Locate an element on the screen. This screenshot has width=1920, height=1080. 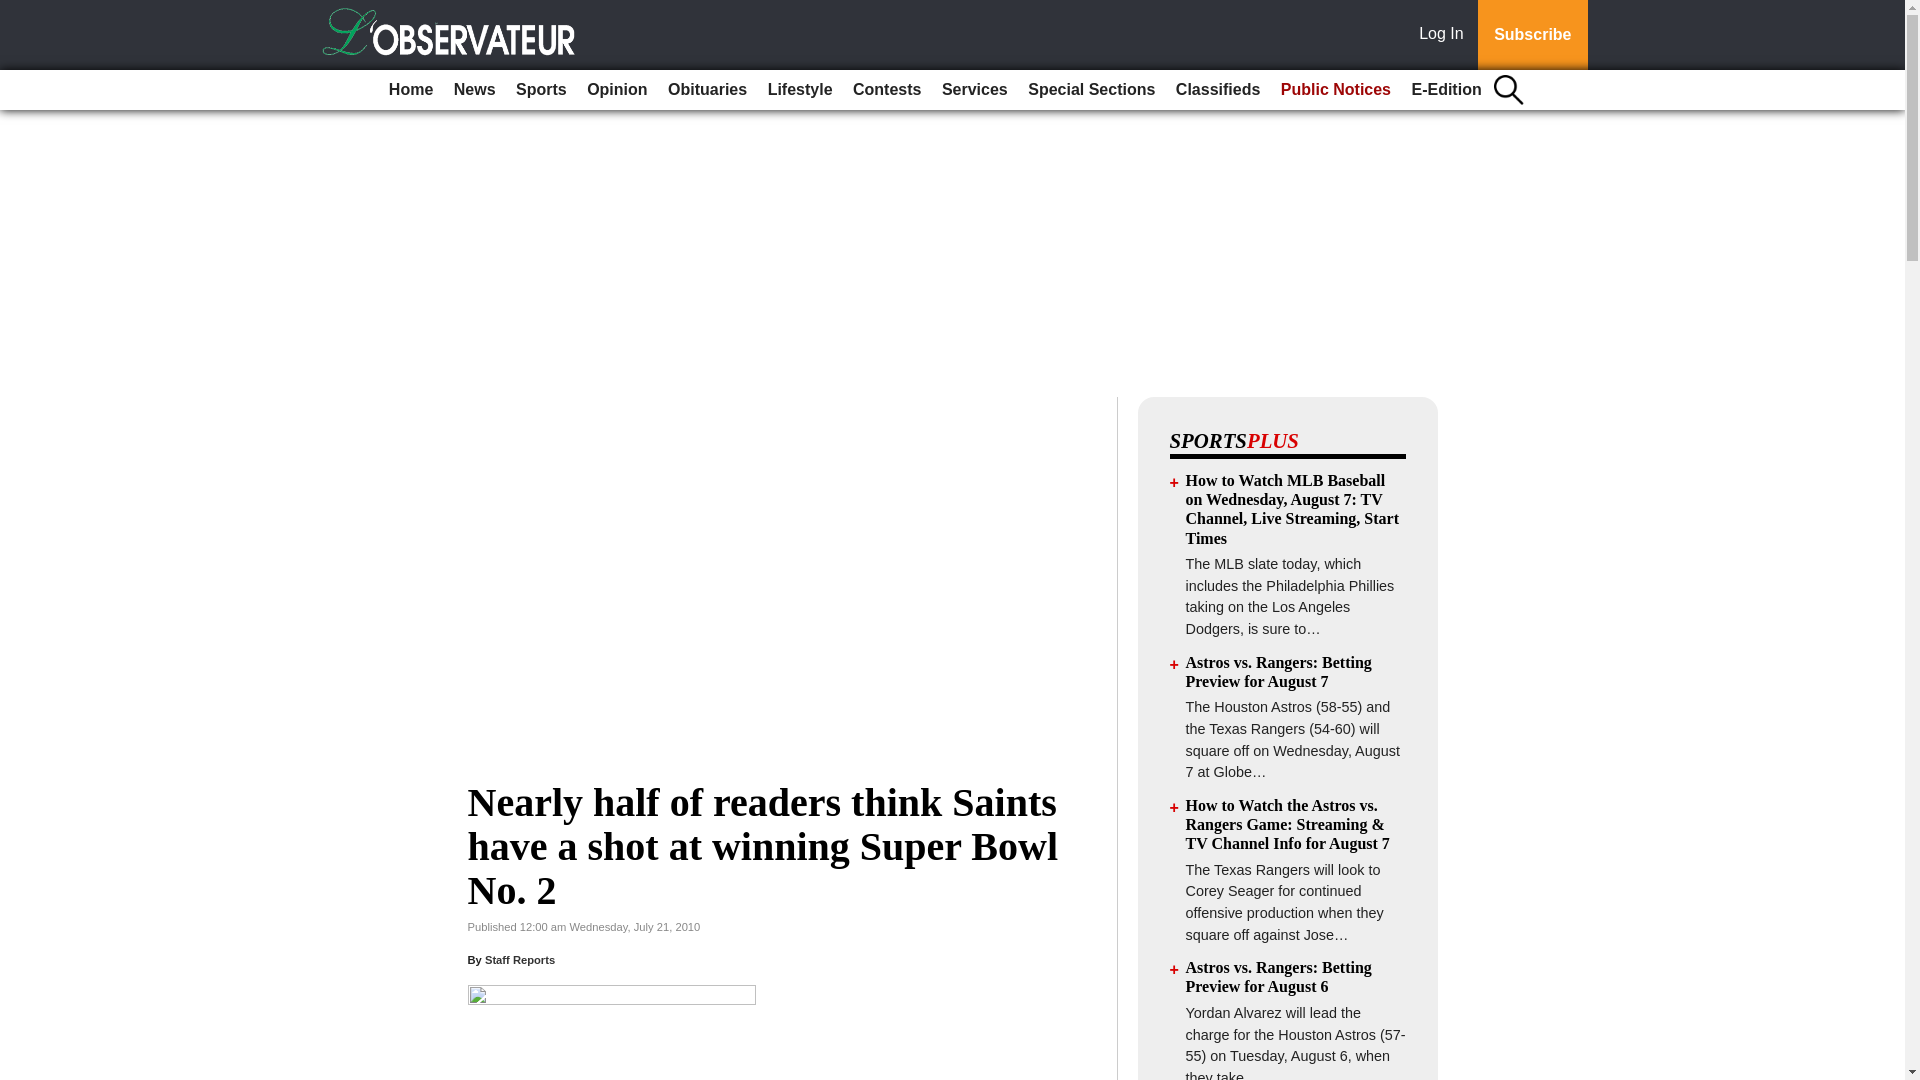
Public Notices is located at coordinates (1336, 90).